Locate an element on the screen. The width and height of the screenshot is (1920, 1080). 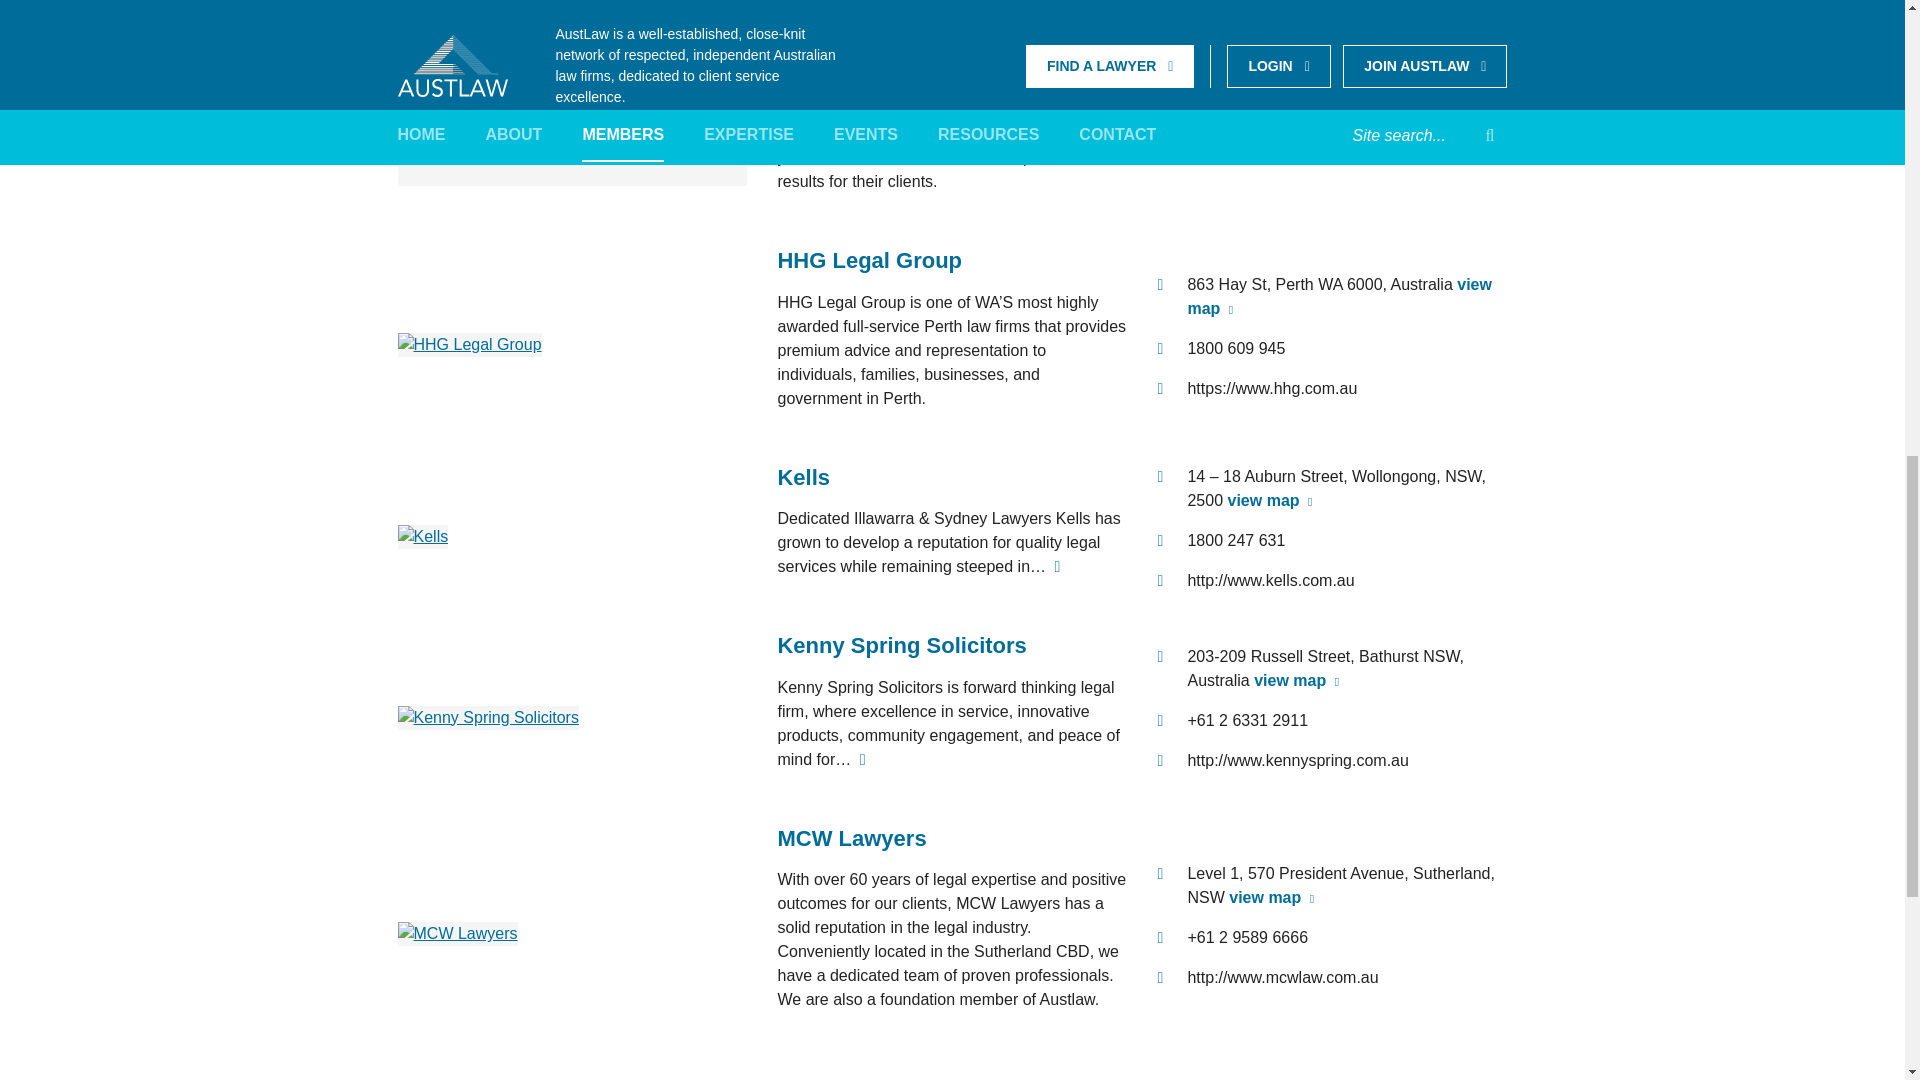
1800 247 631 is located at coordinates (1235, 540).